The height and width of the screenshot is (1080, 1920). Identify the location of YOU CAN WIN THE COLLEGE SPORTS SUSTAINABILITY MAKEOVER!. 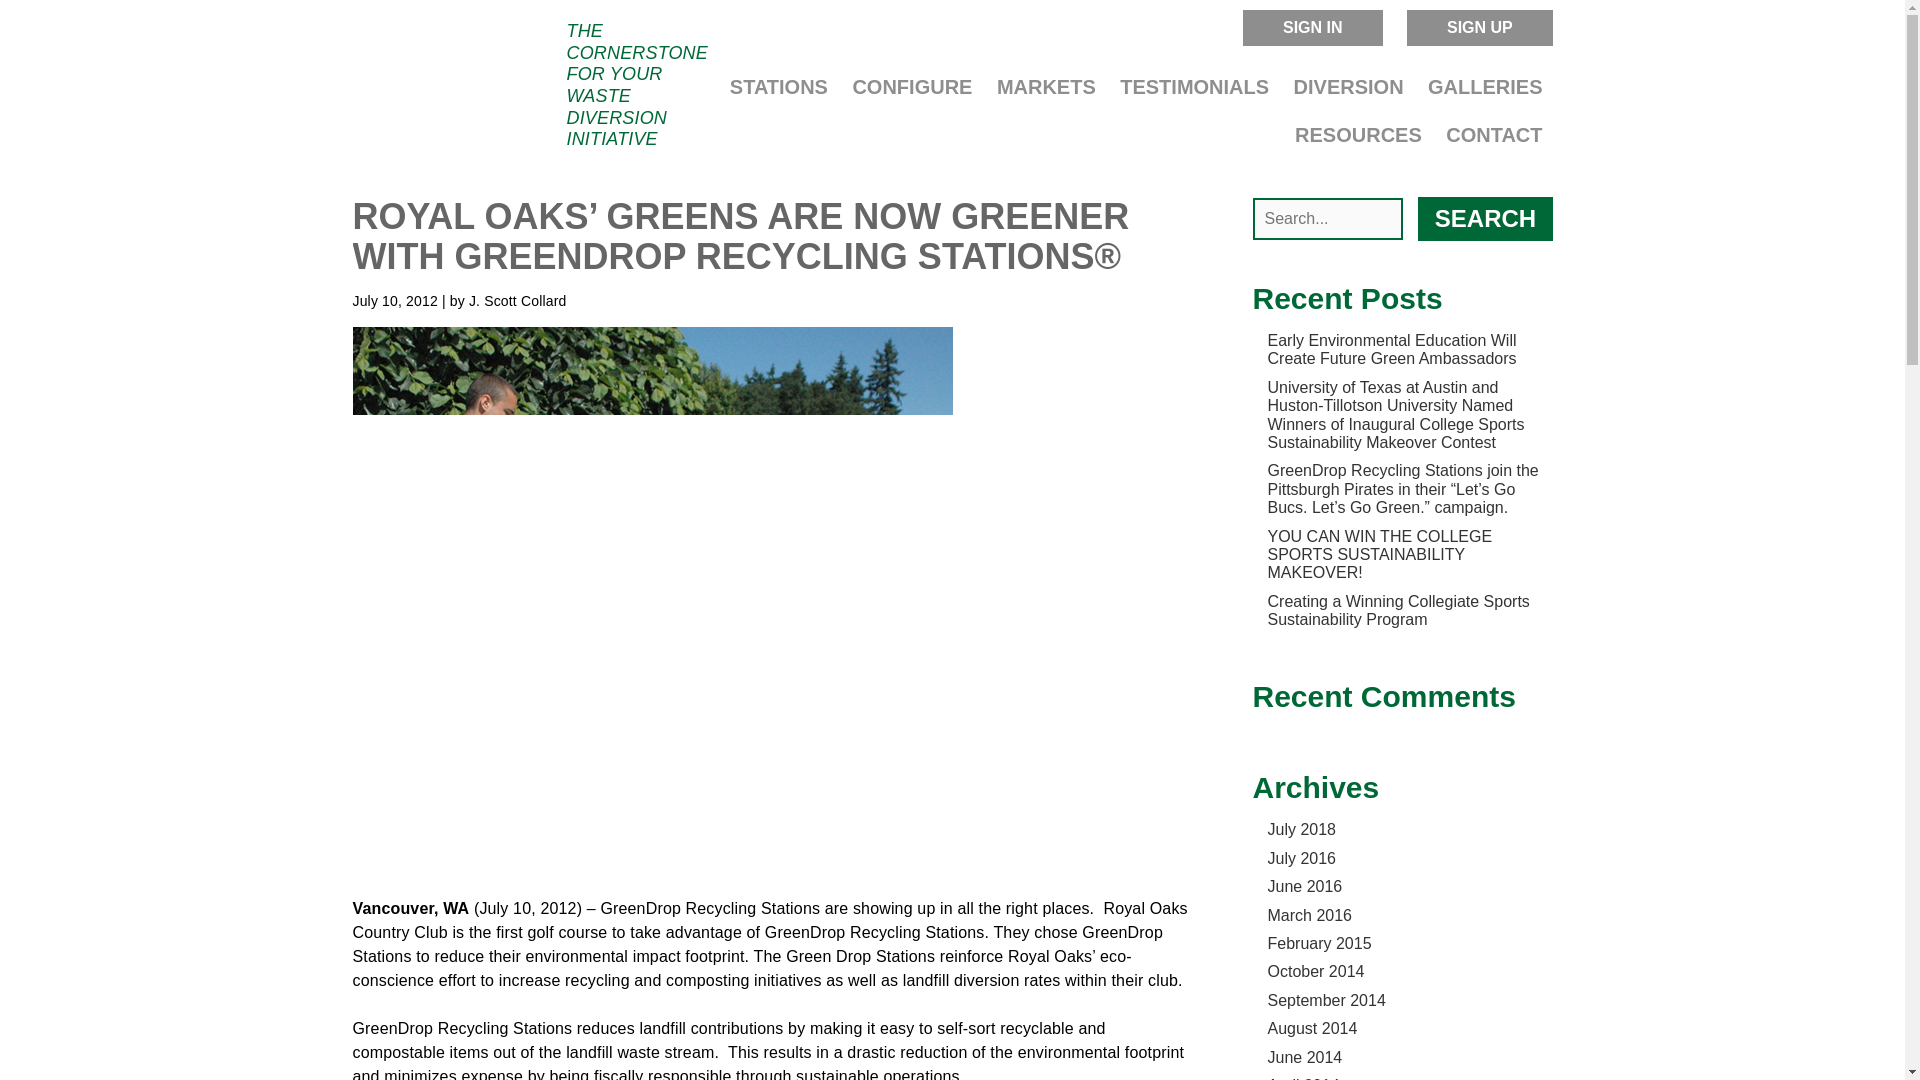
(1380, 555).